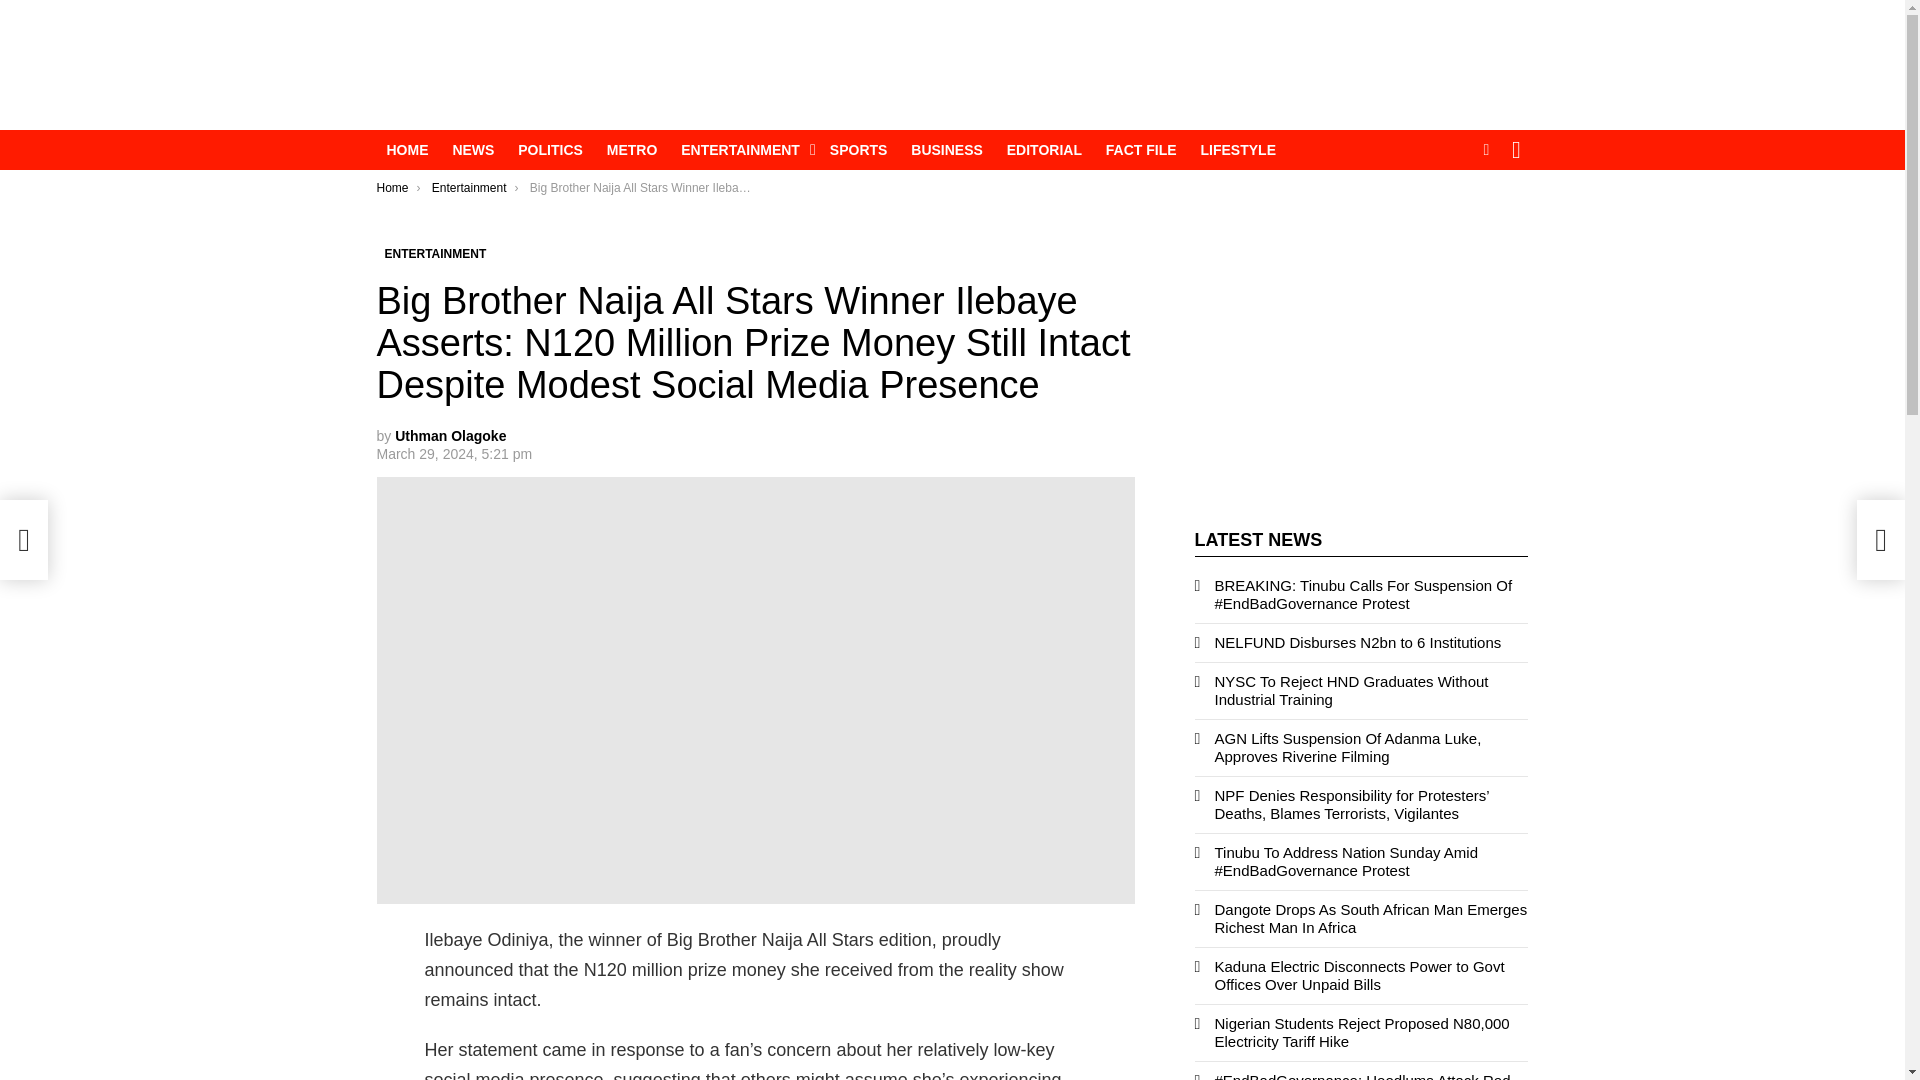  What do you see at coordinates (743, 150) in the screenshot?
I see `ENTERTAINMENT` at bounding box center [743, 150].